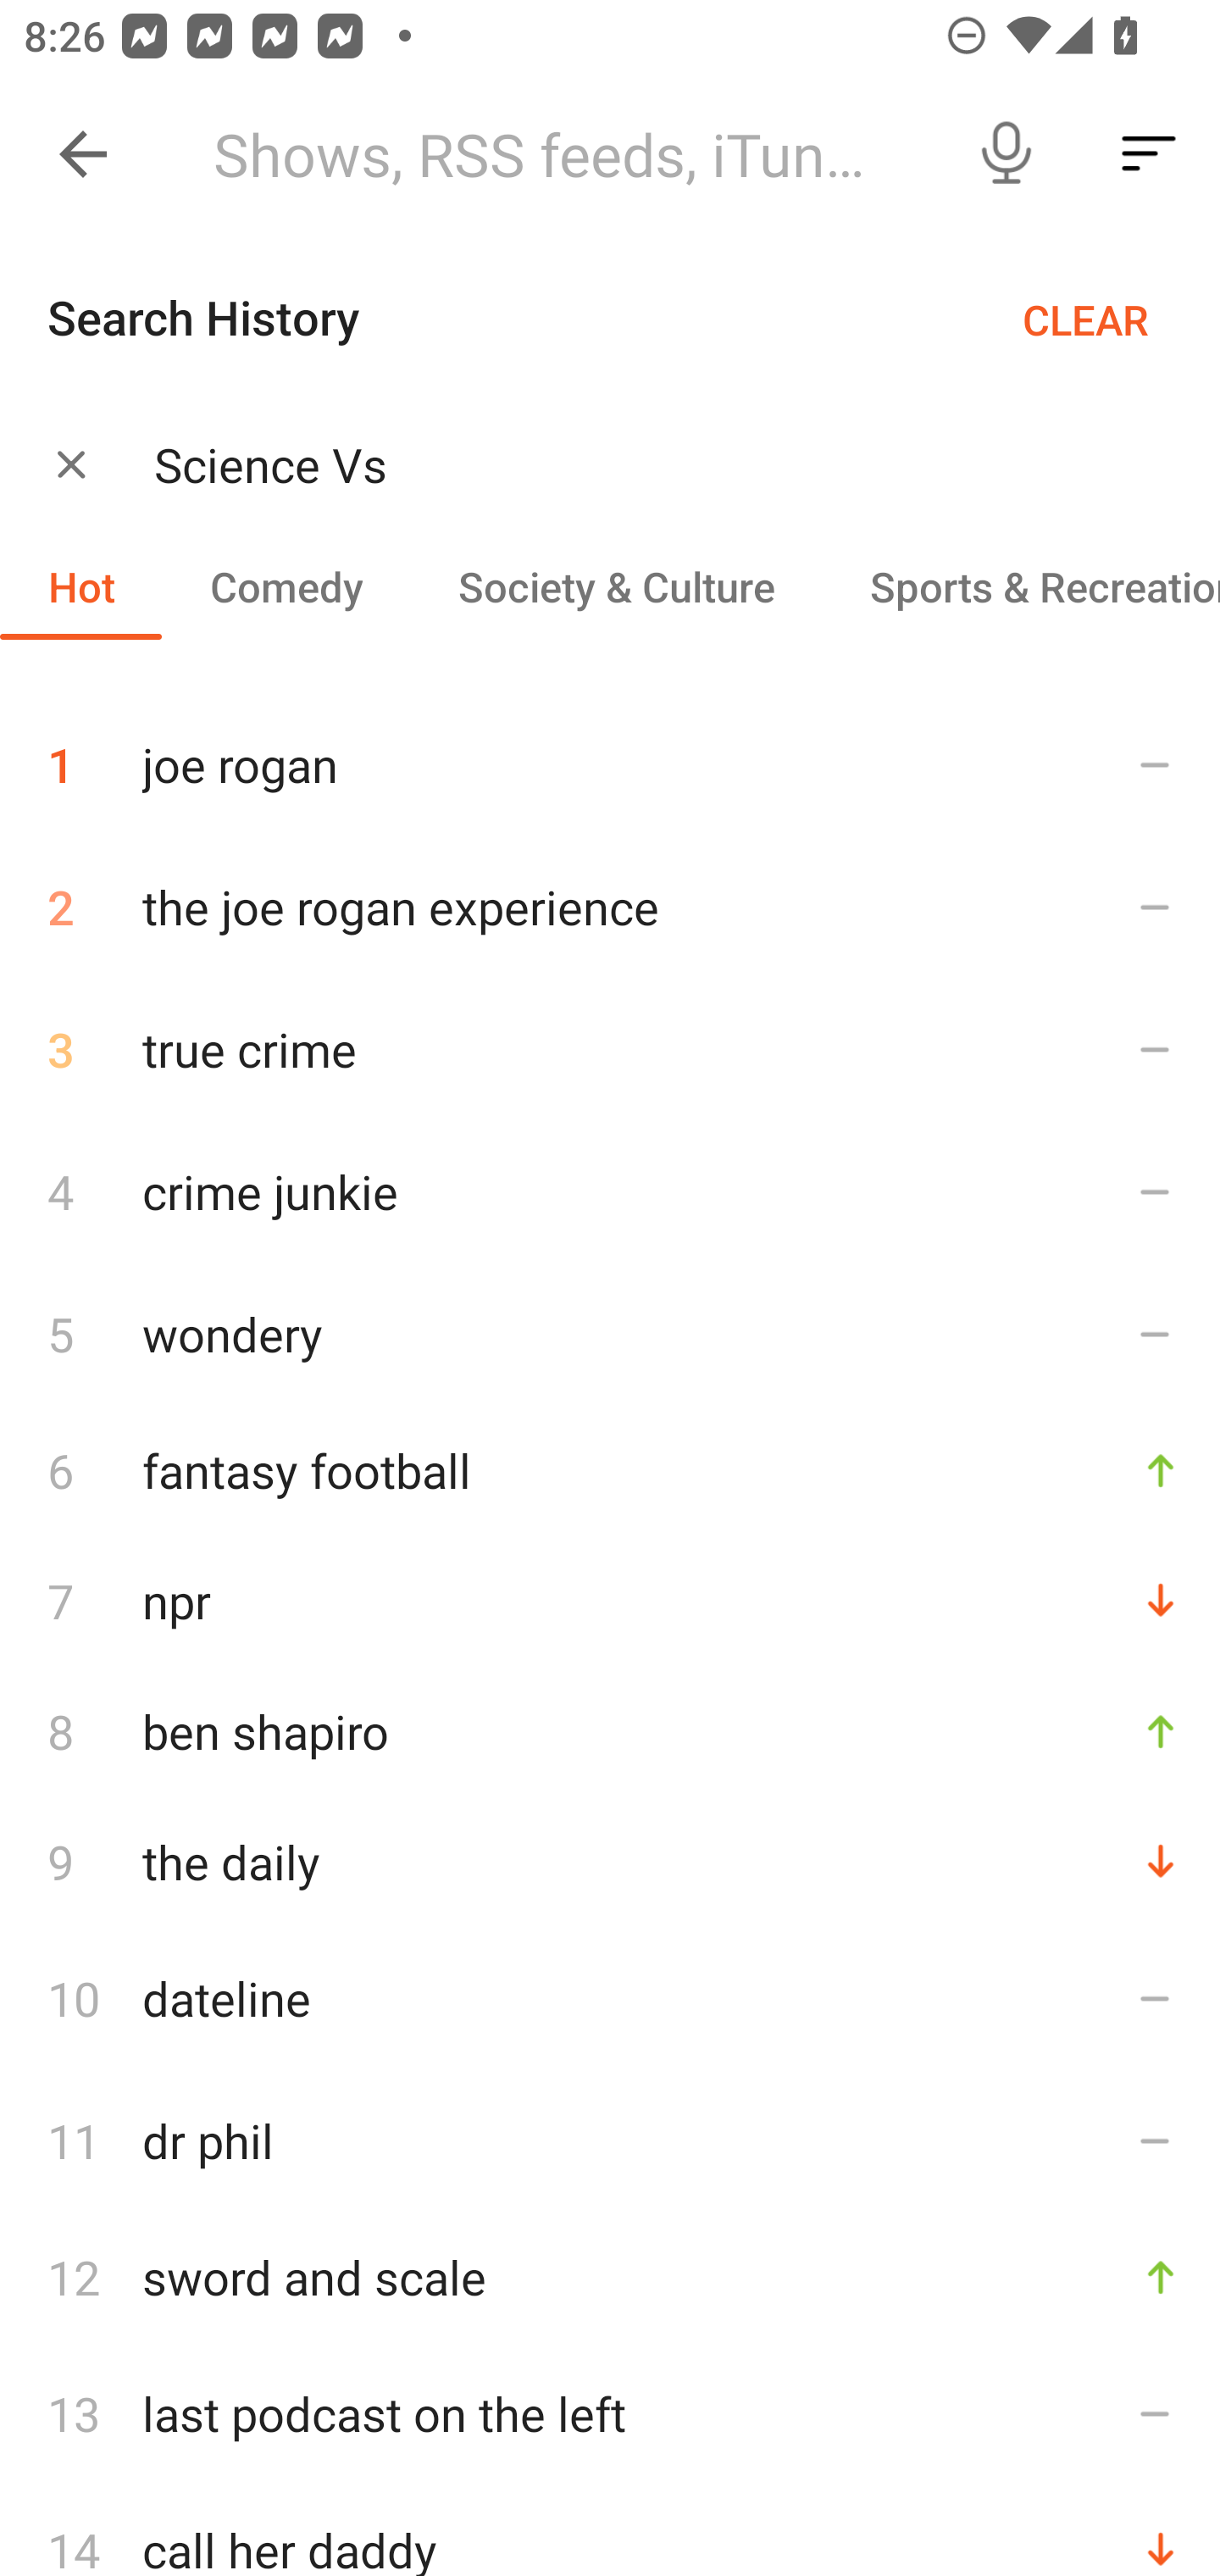 The width and height of the screenshot is (1220, 2576). What do you see at coordinates (610, 2277) in the screenshot?
I see `12 sword and scale` at bounding box center [610, 2277].